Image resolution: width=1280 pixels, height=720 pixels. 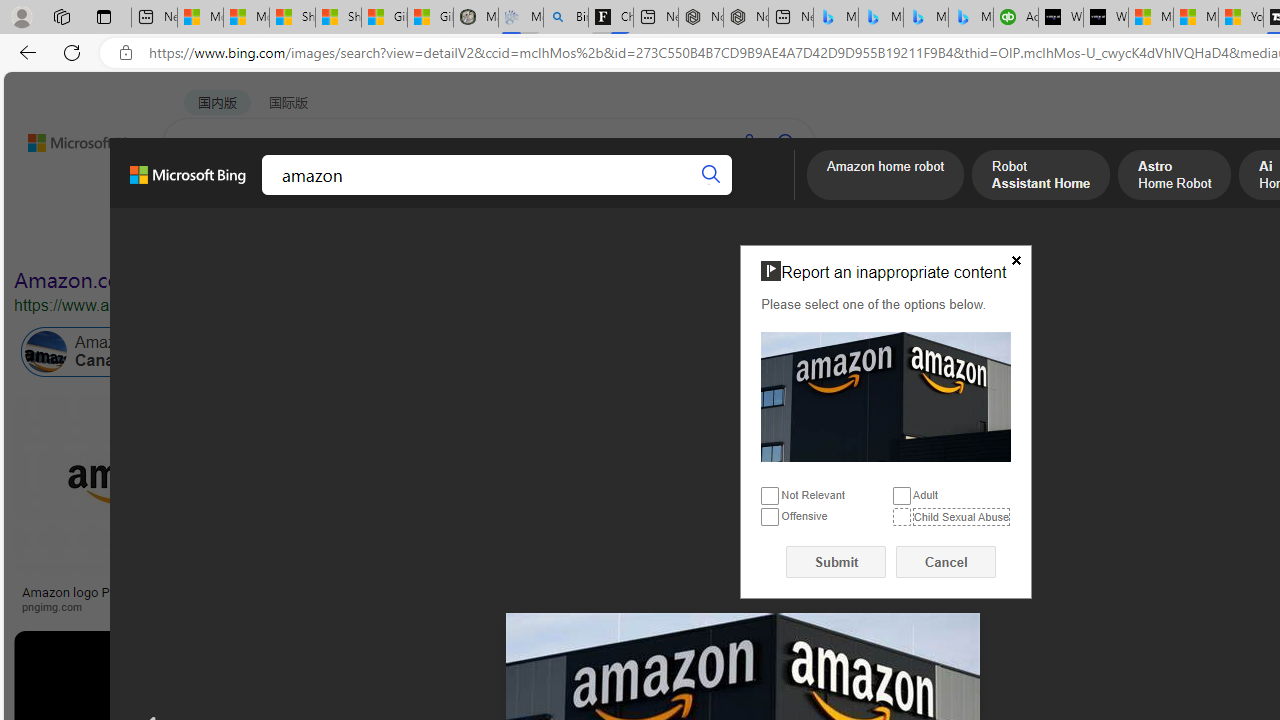 I want to click on Submit, so click(x=836, y=562).